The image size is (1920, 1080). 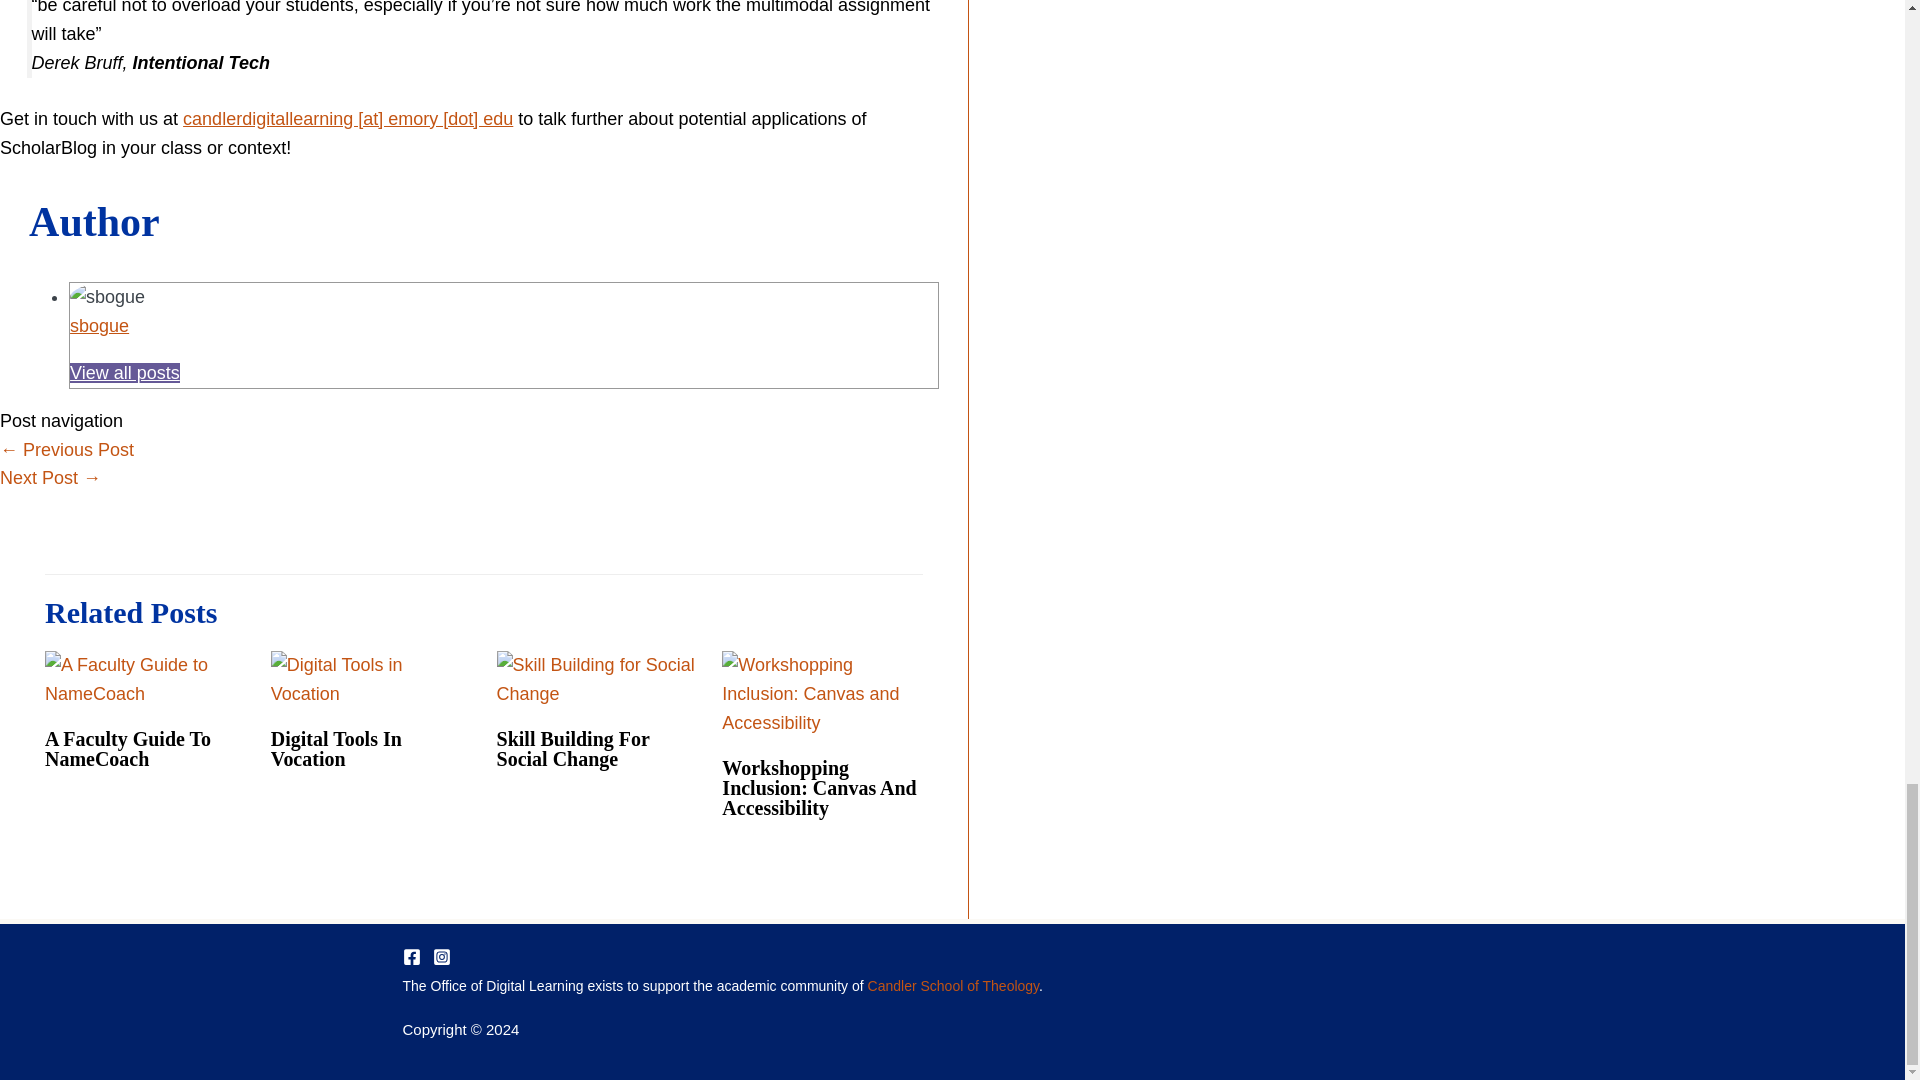 What do you see at coordinates (818, 788) in the screenshot?
I see `Workshopping Inclusion: Canvas And Accessibility` at bounding box center [818, 788].